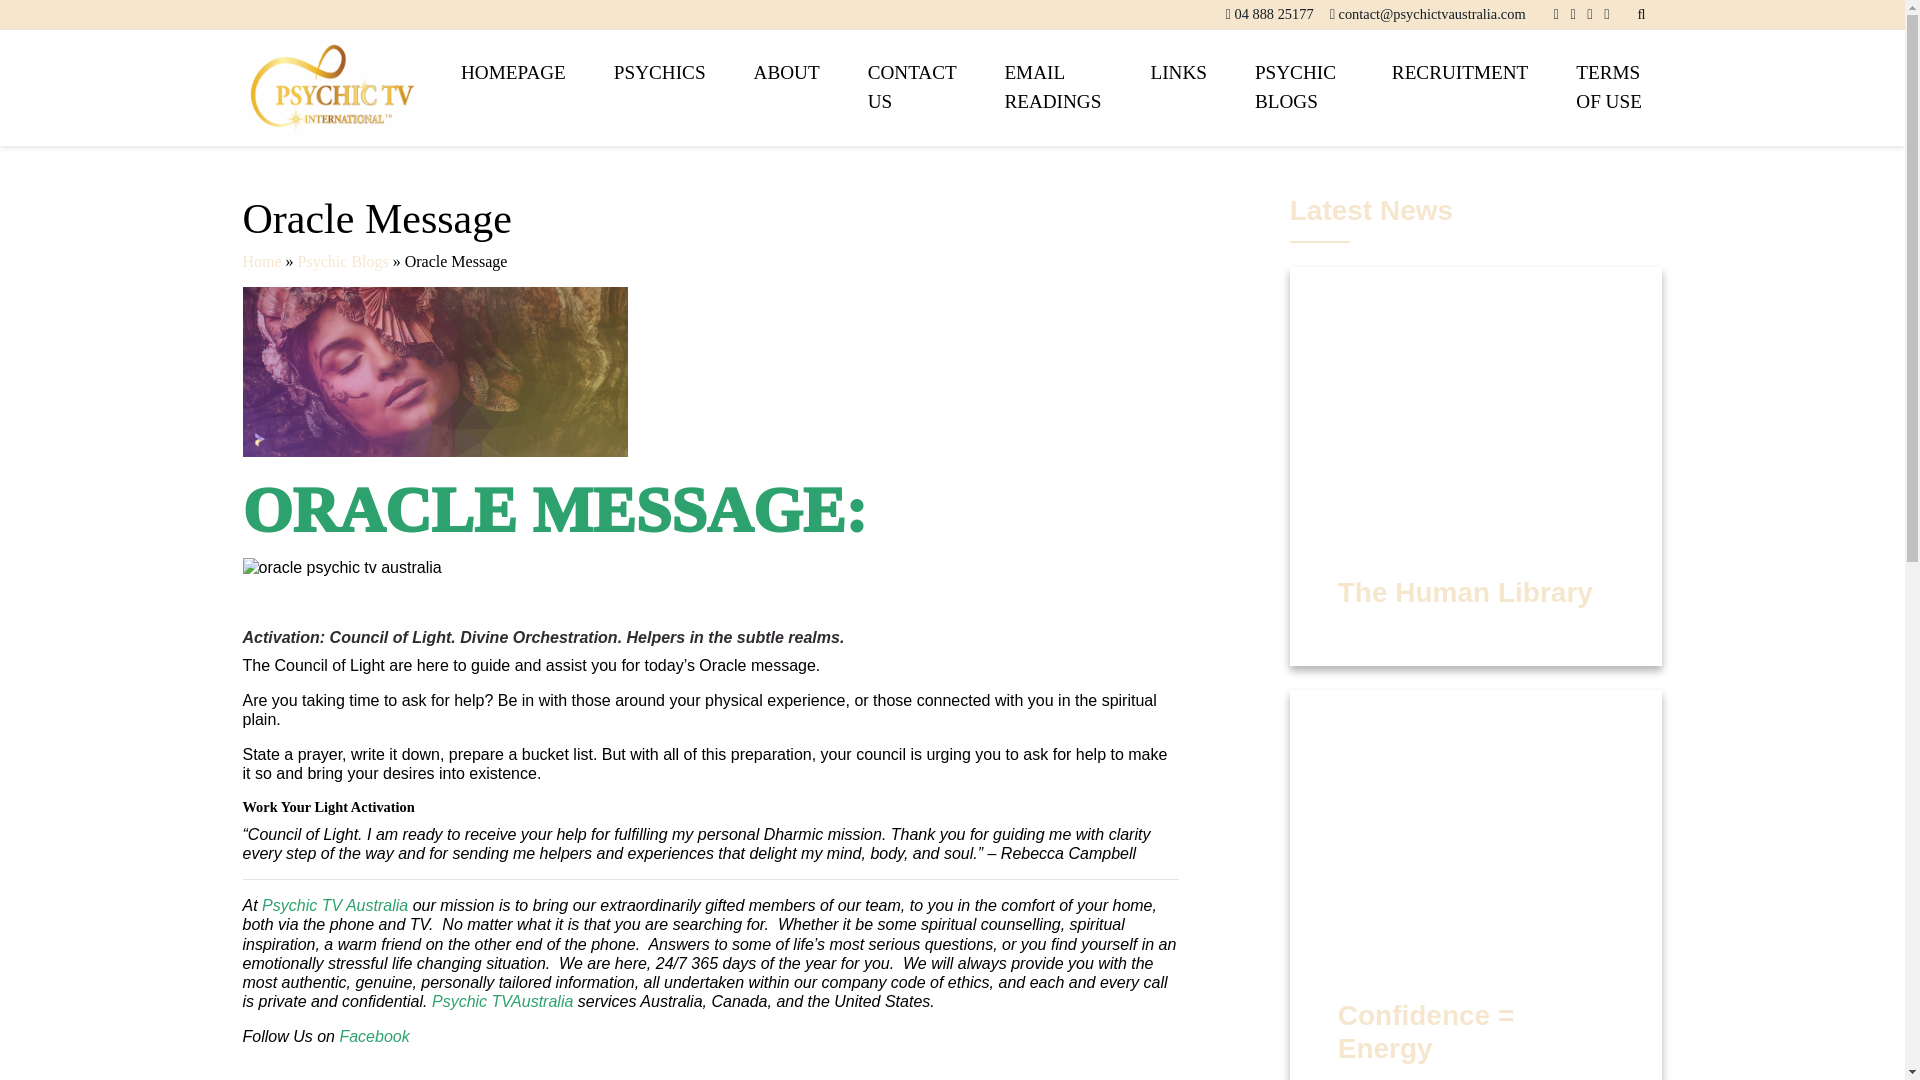  What do you see at coordinates (1606, 88) in the screenshot?
I see `Terms of Use` at bounding box center [1606, 88].